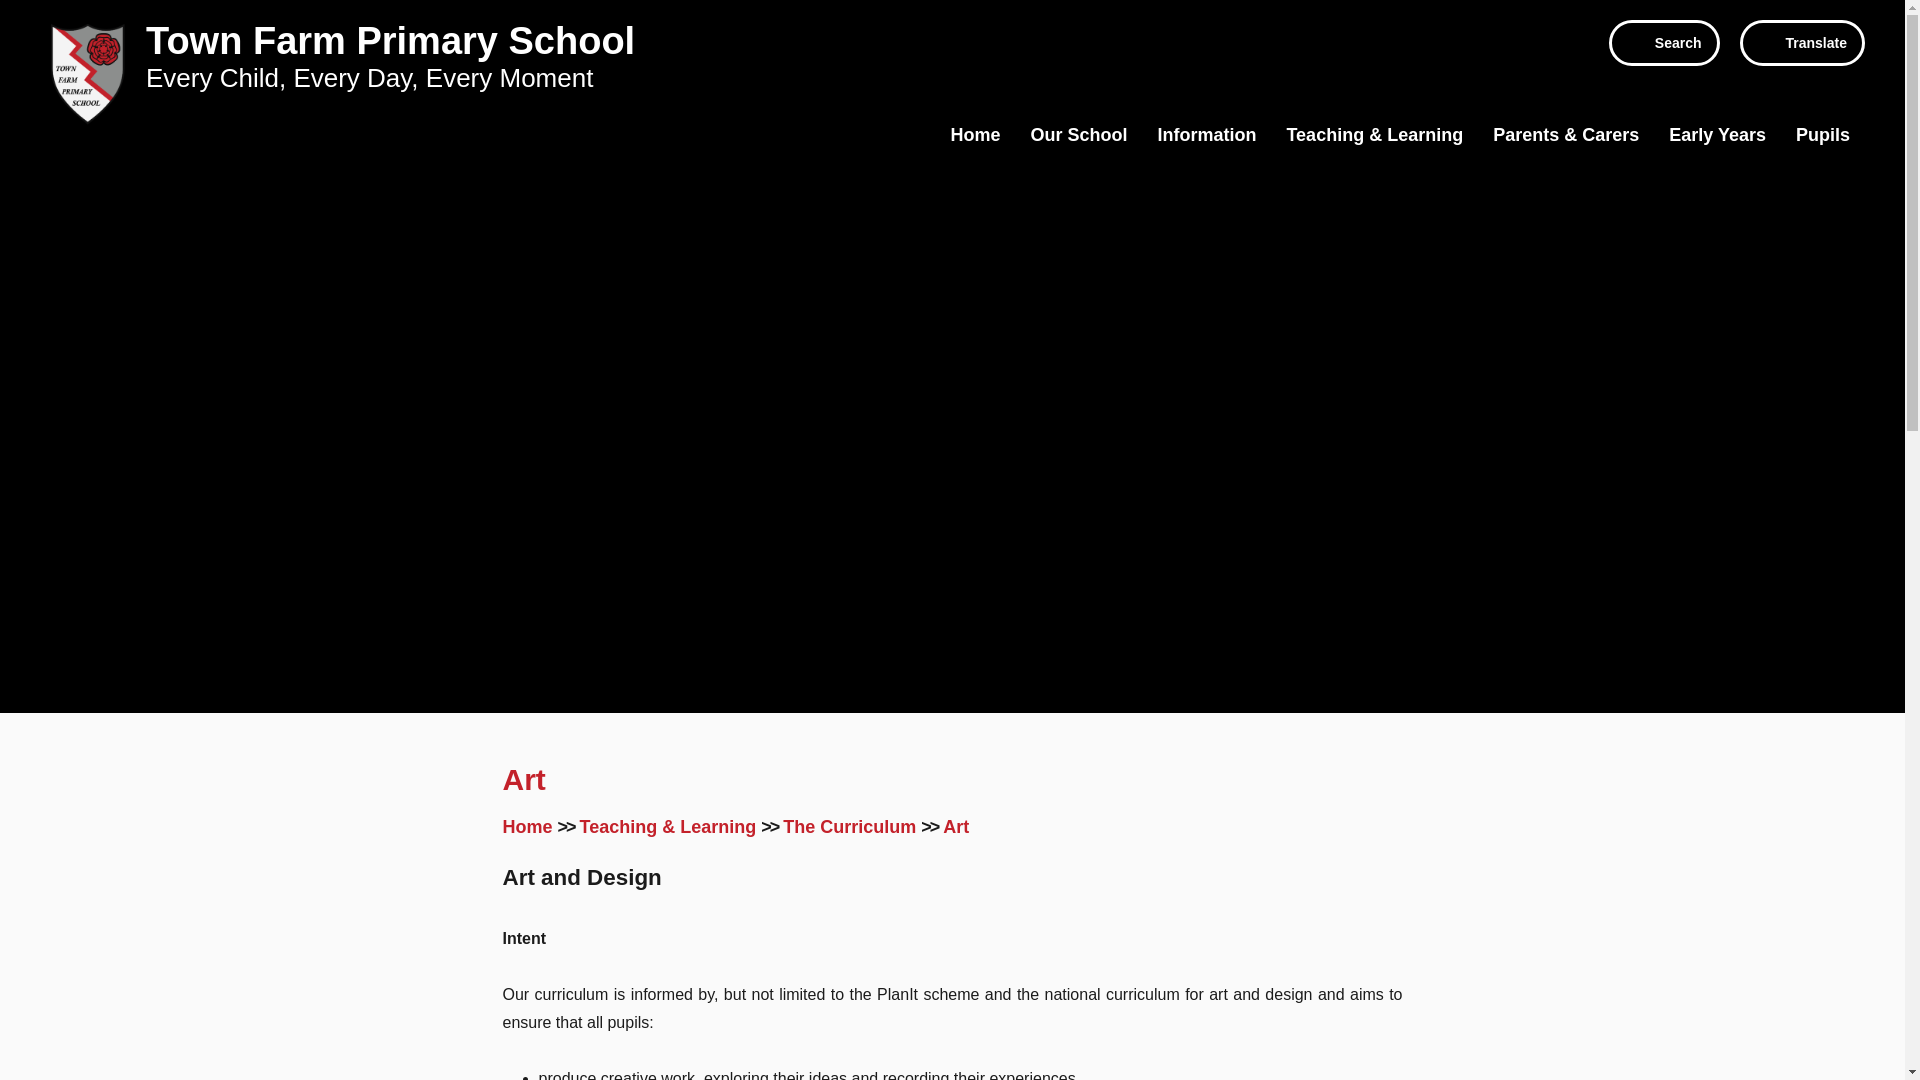  I want to click on Translate, so click(1802, 42).